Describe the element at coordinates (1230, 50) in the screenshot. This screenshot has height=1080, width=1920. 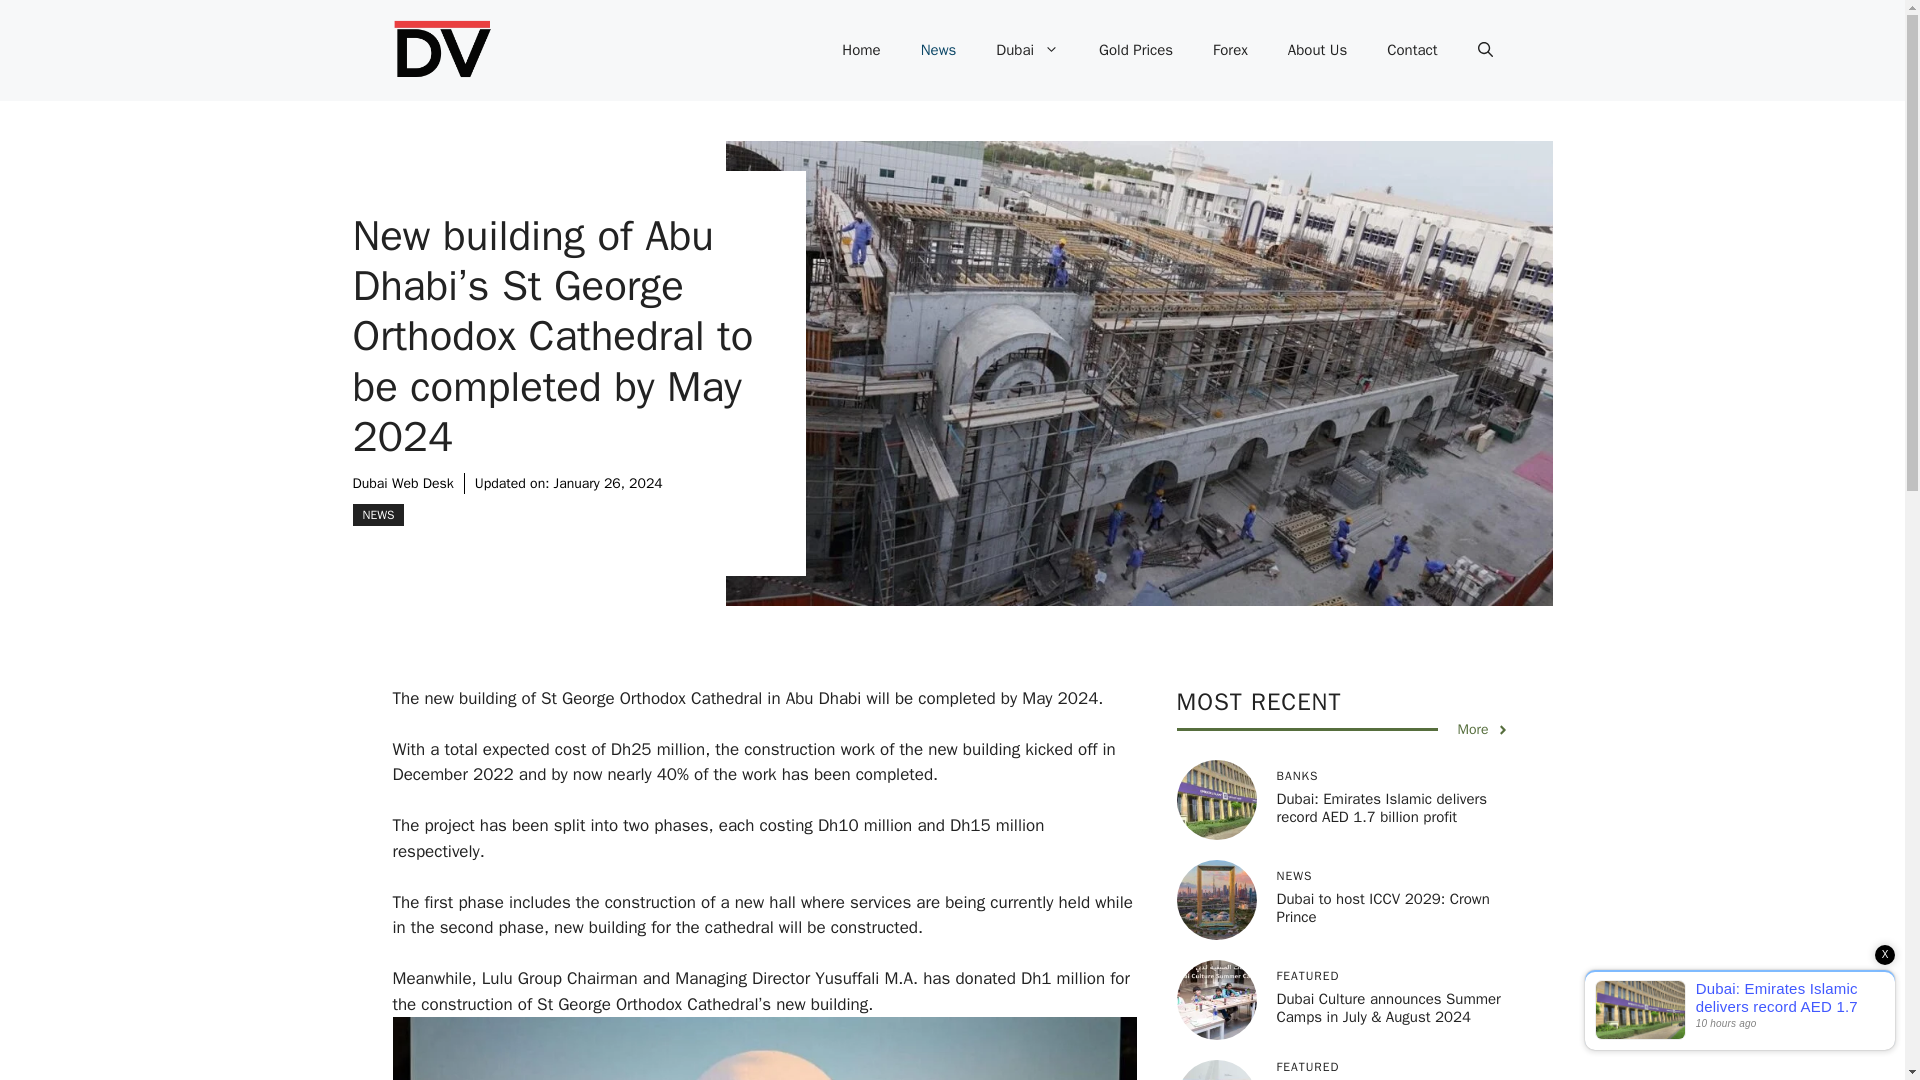
I see `Forex` at that location.